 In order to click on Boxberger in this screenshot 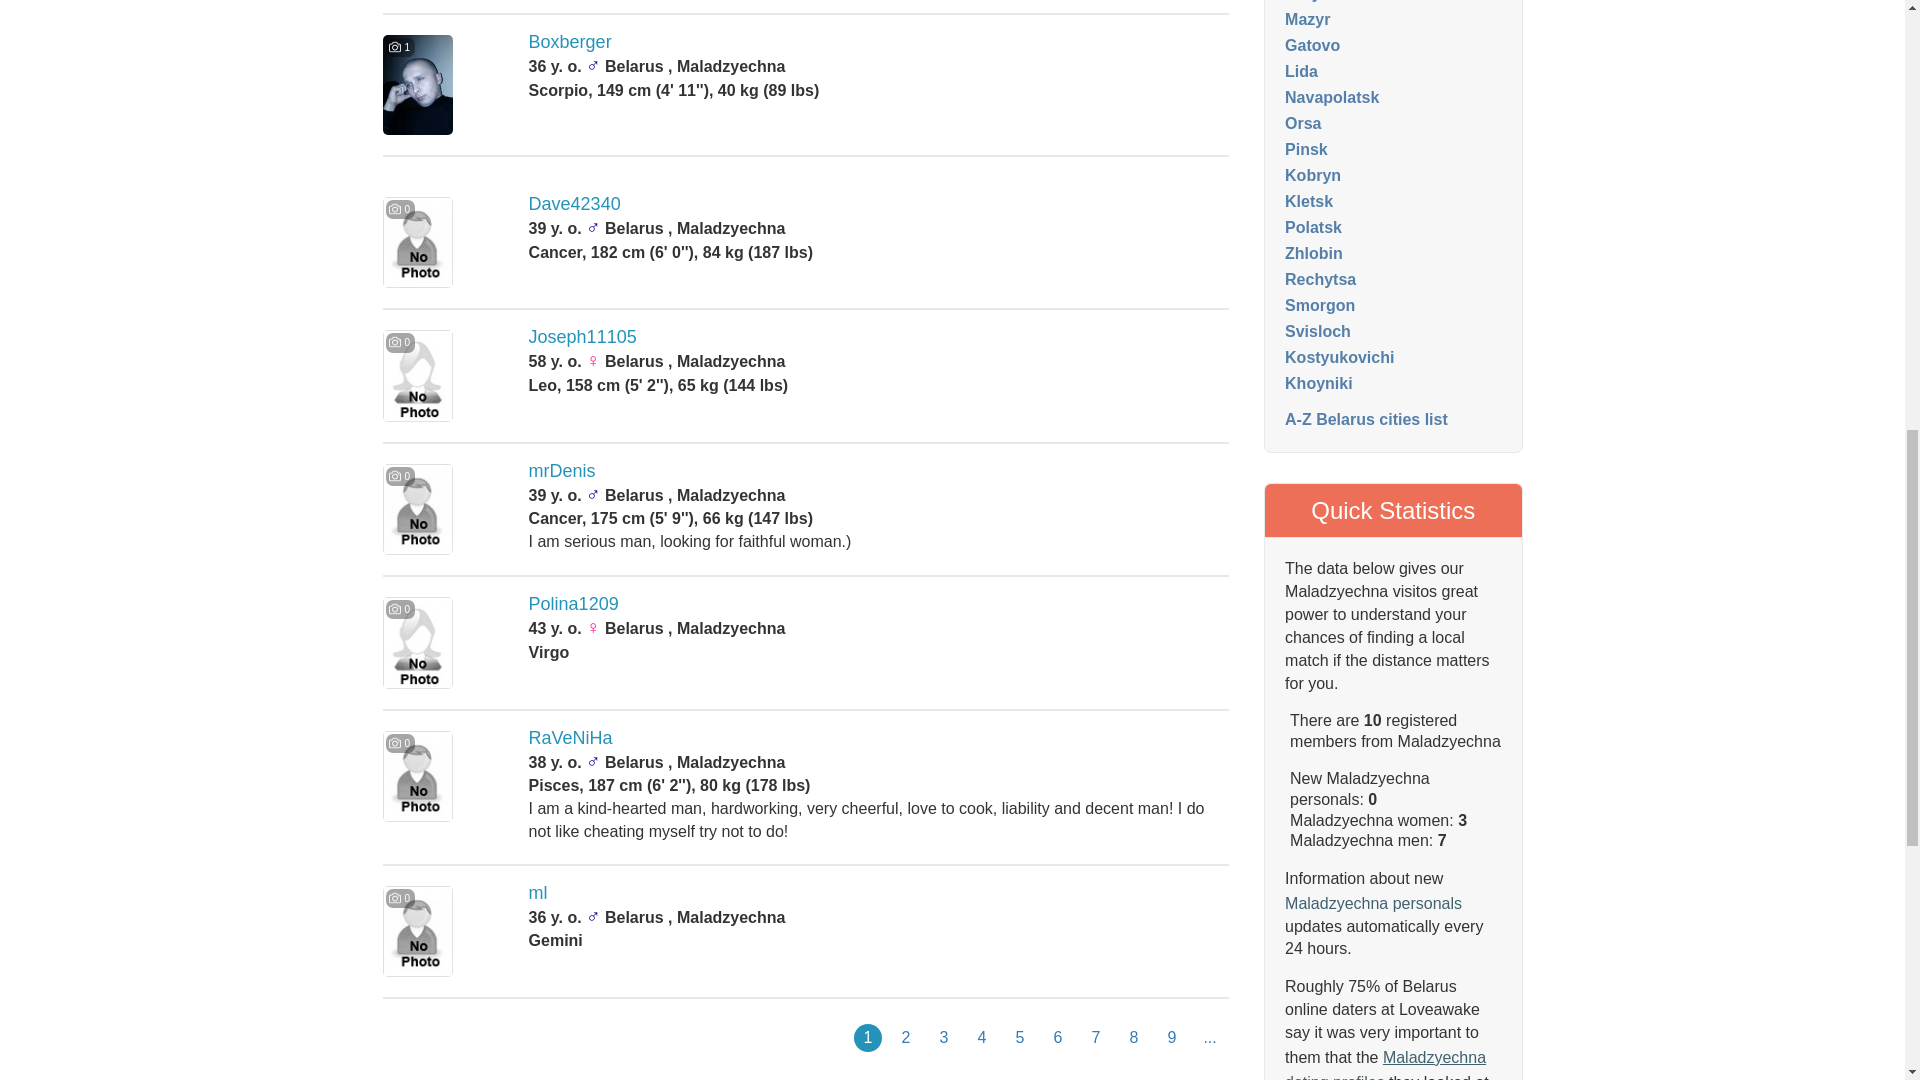, I will do `click(570, 42)`.